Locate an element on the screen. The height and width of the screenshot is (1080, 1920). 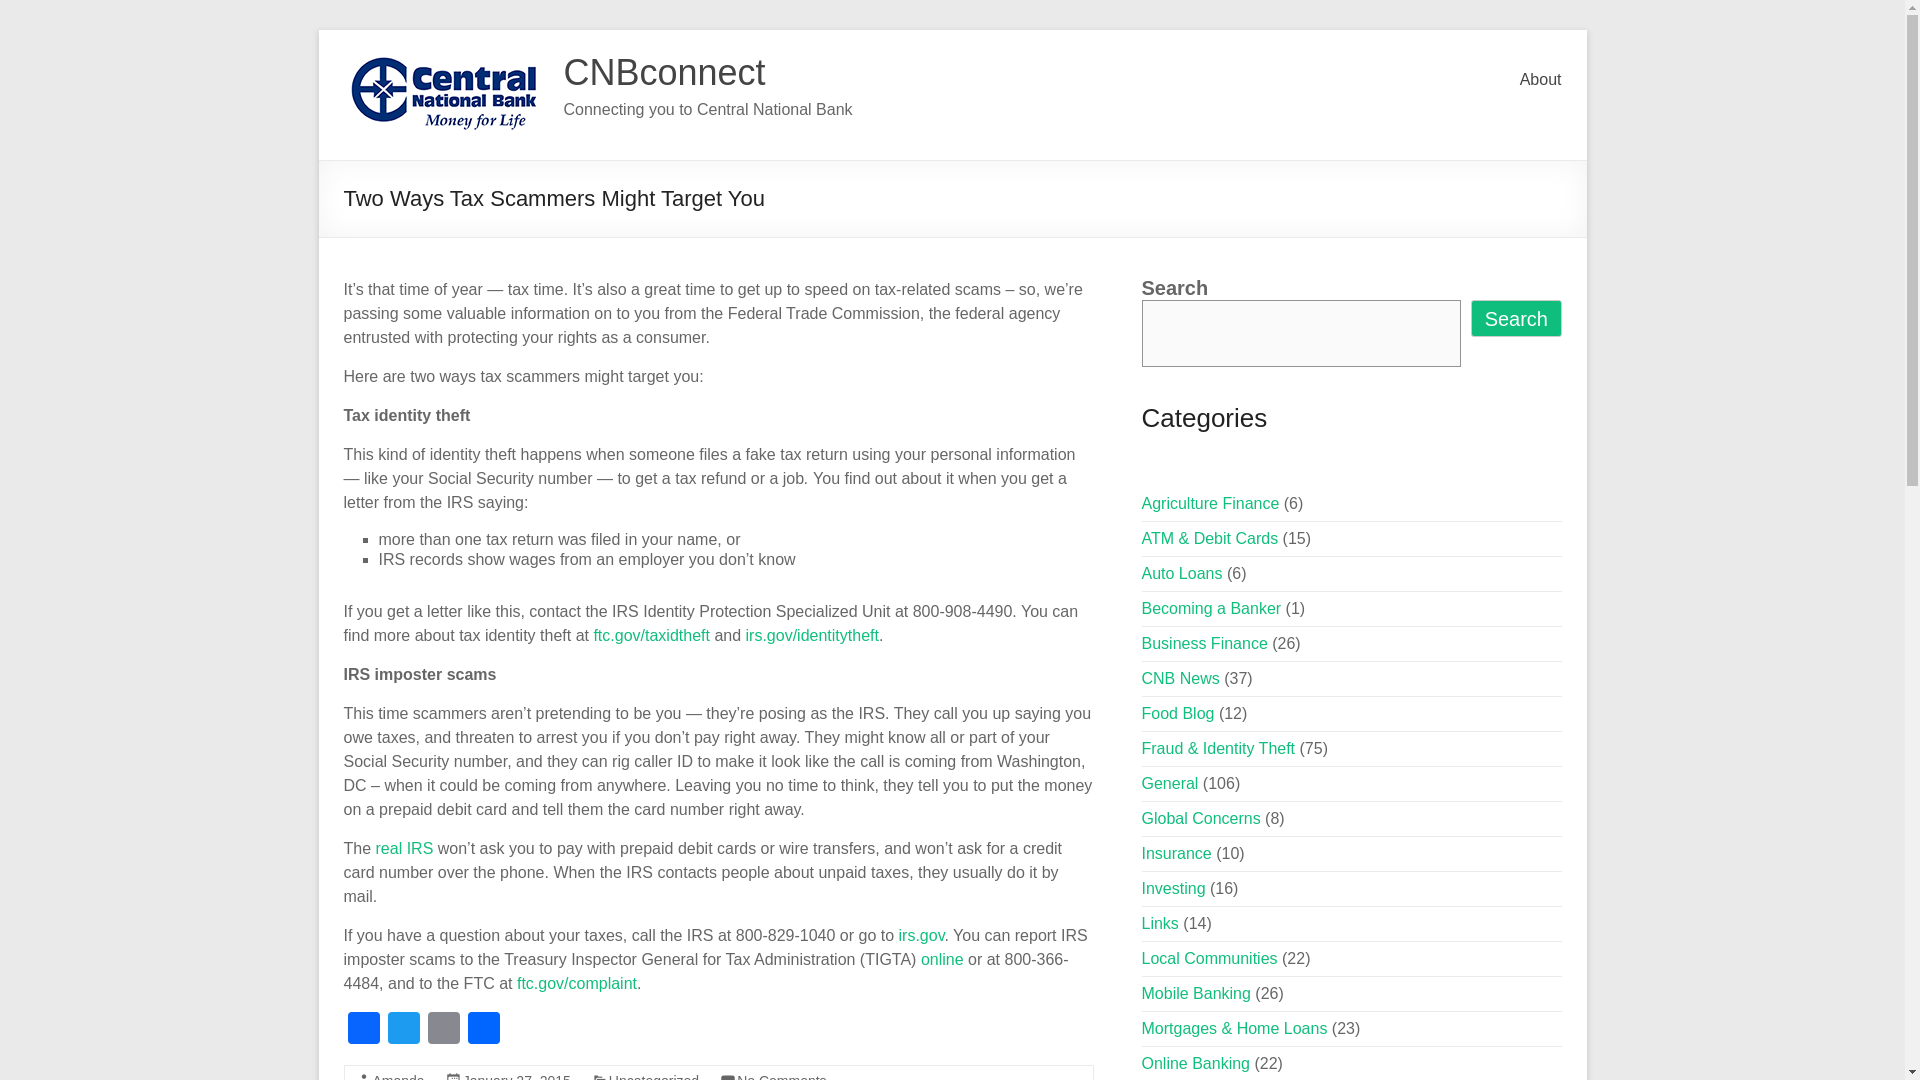
Facebook is located at coordinates (364, 1030).